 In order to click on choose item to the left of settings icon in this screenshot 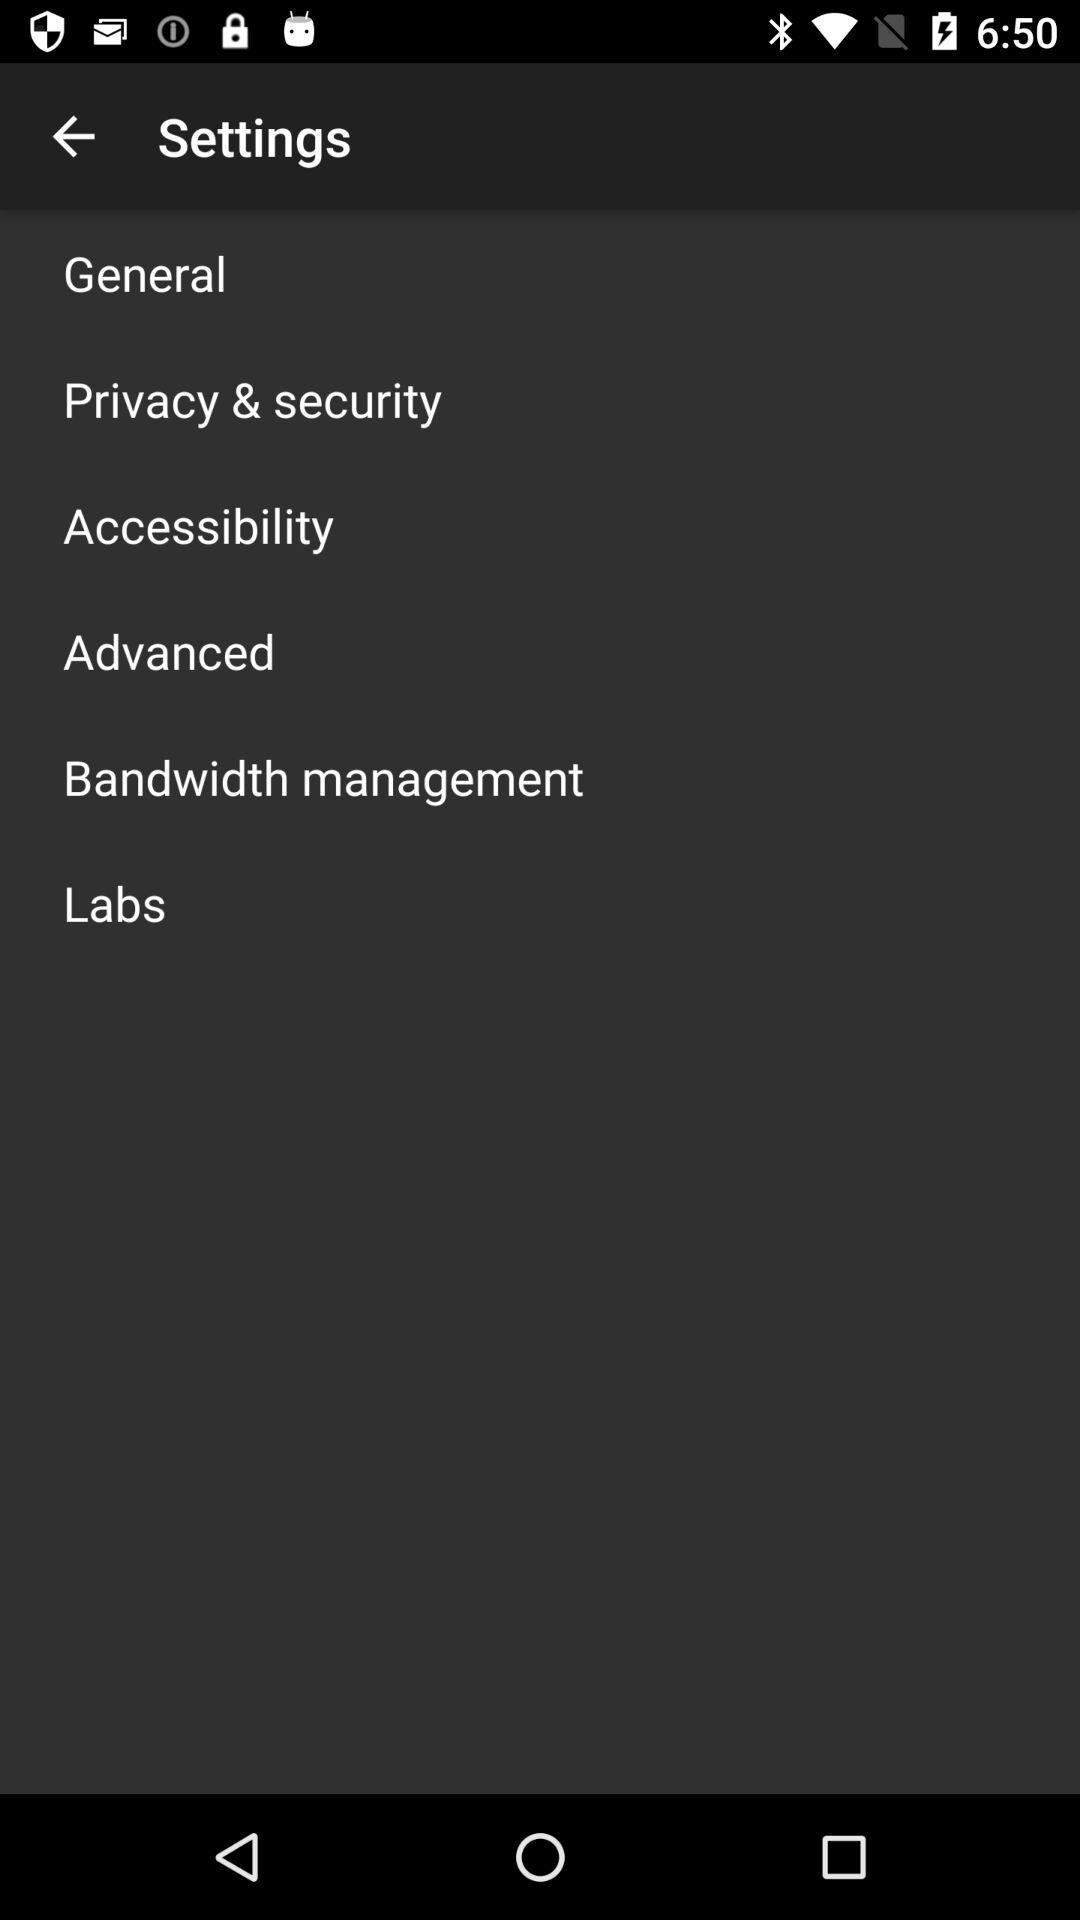, I will do `click(73, 136)`.